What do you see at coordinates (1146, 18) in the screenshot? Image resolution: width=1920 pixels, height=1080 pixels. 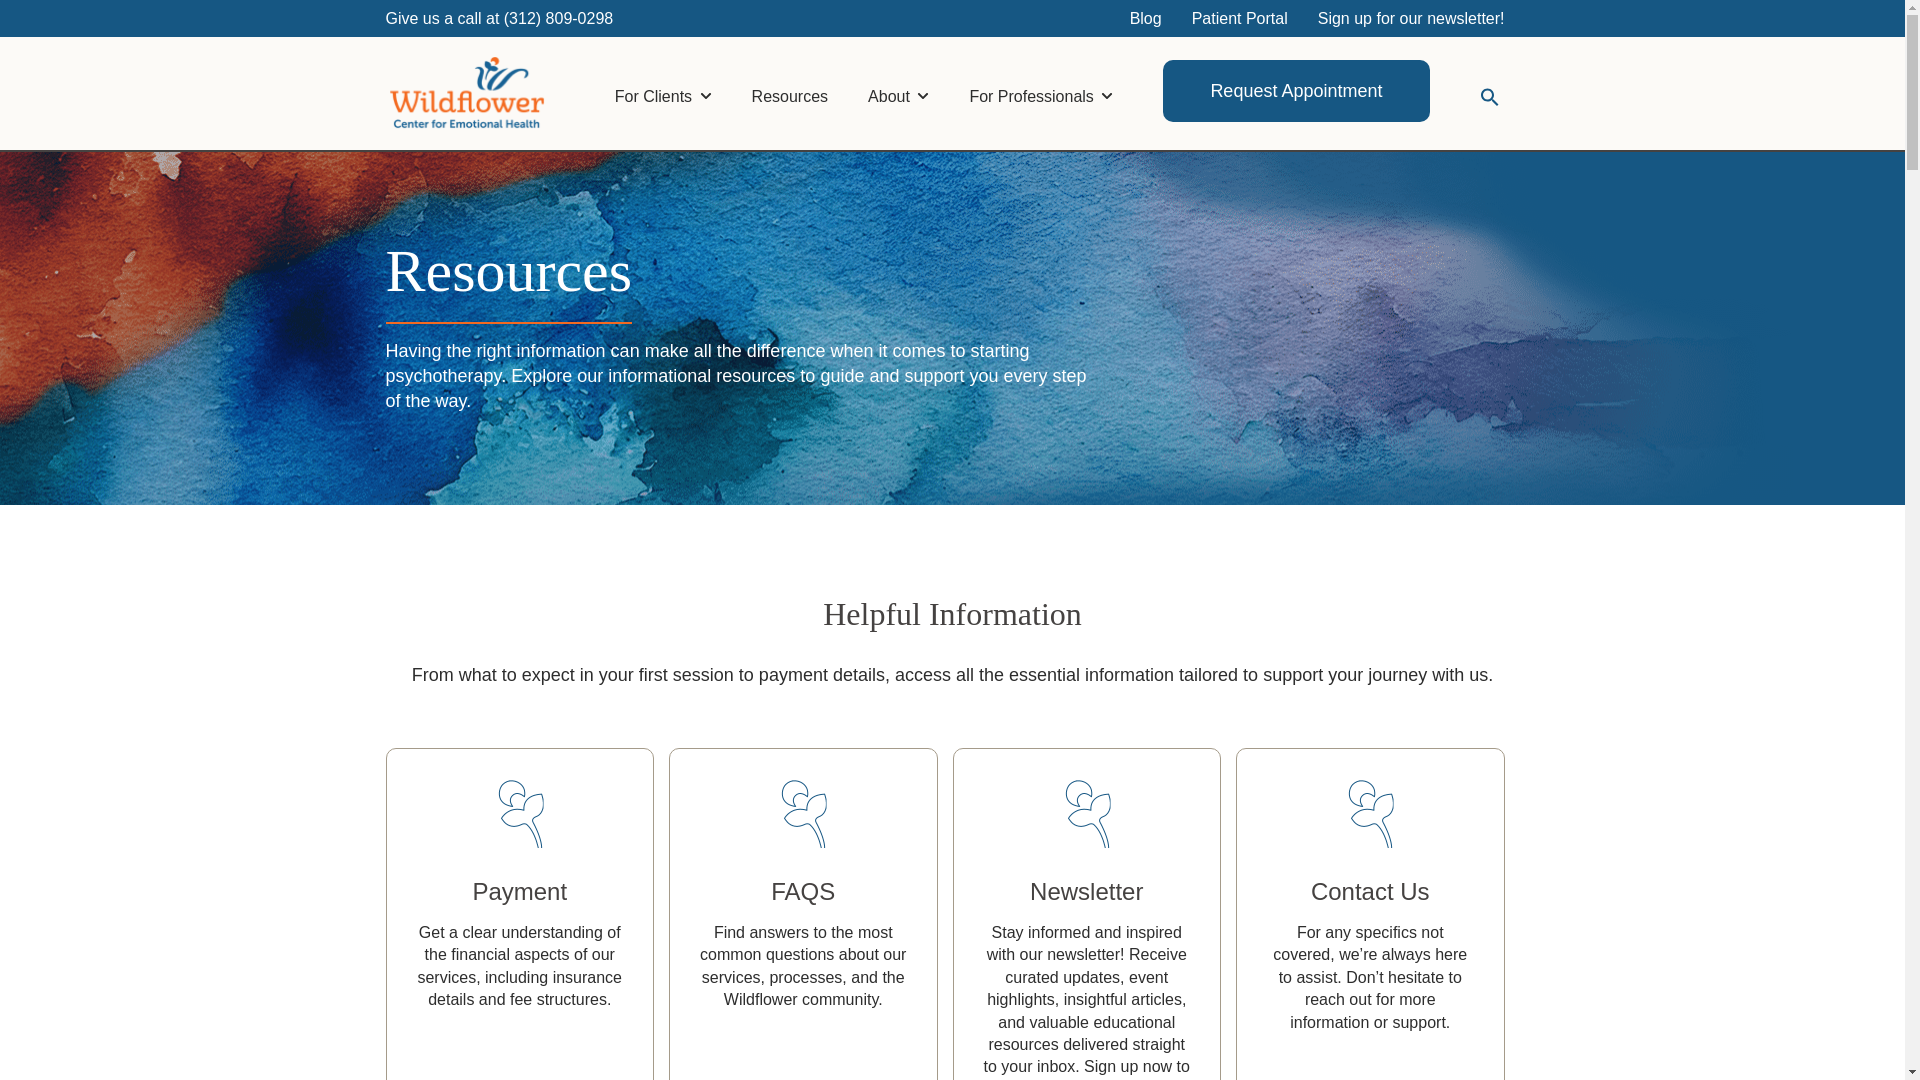 I see `Blog` at bounding box center [1146, 18].